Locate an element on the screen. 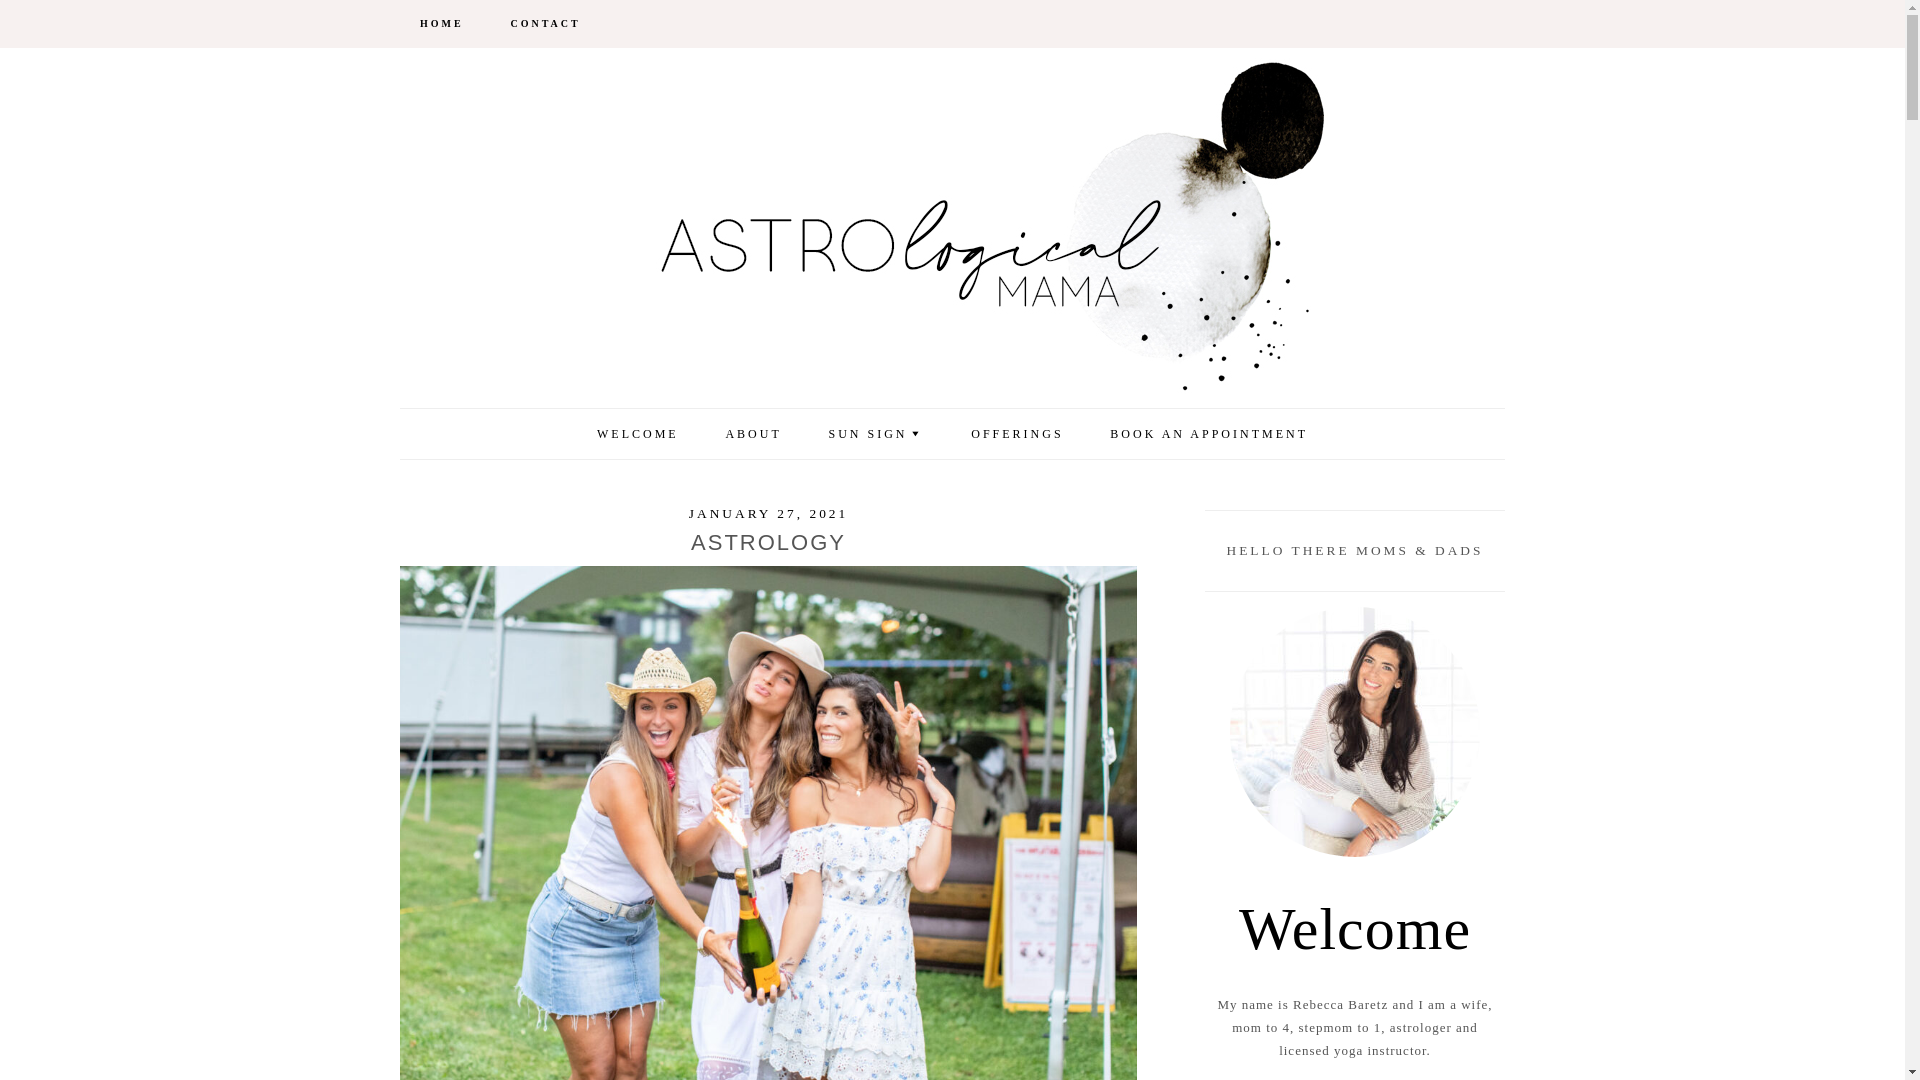  HOME is located at coordinates (441, 24).